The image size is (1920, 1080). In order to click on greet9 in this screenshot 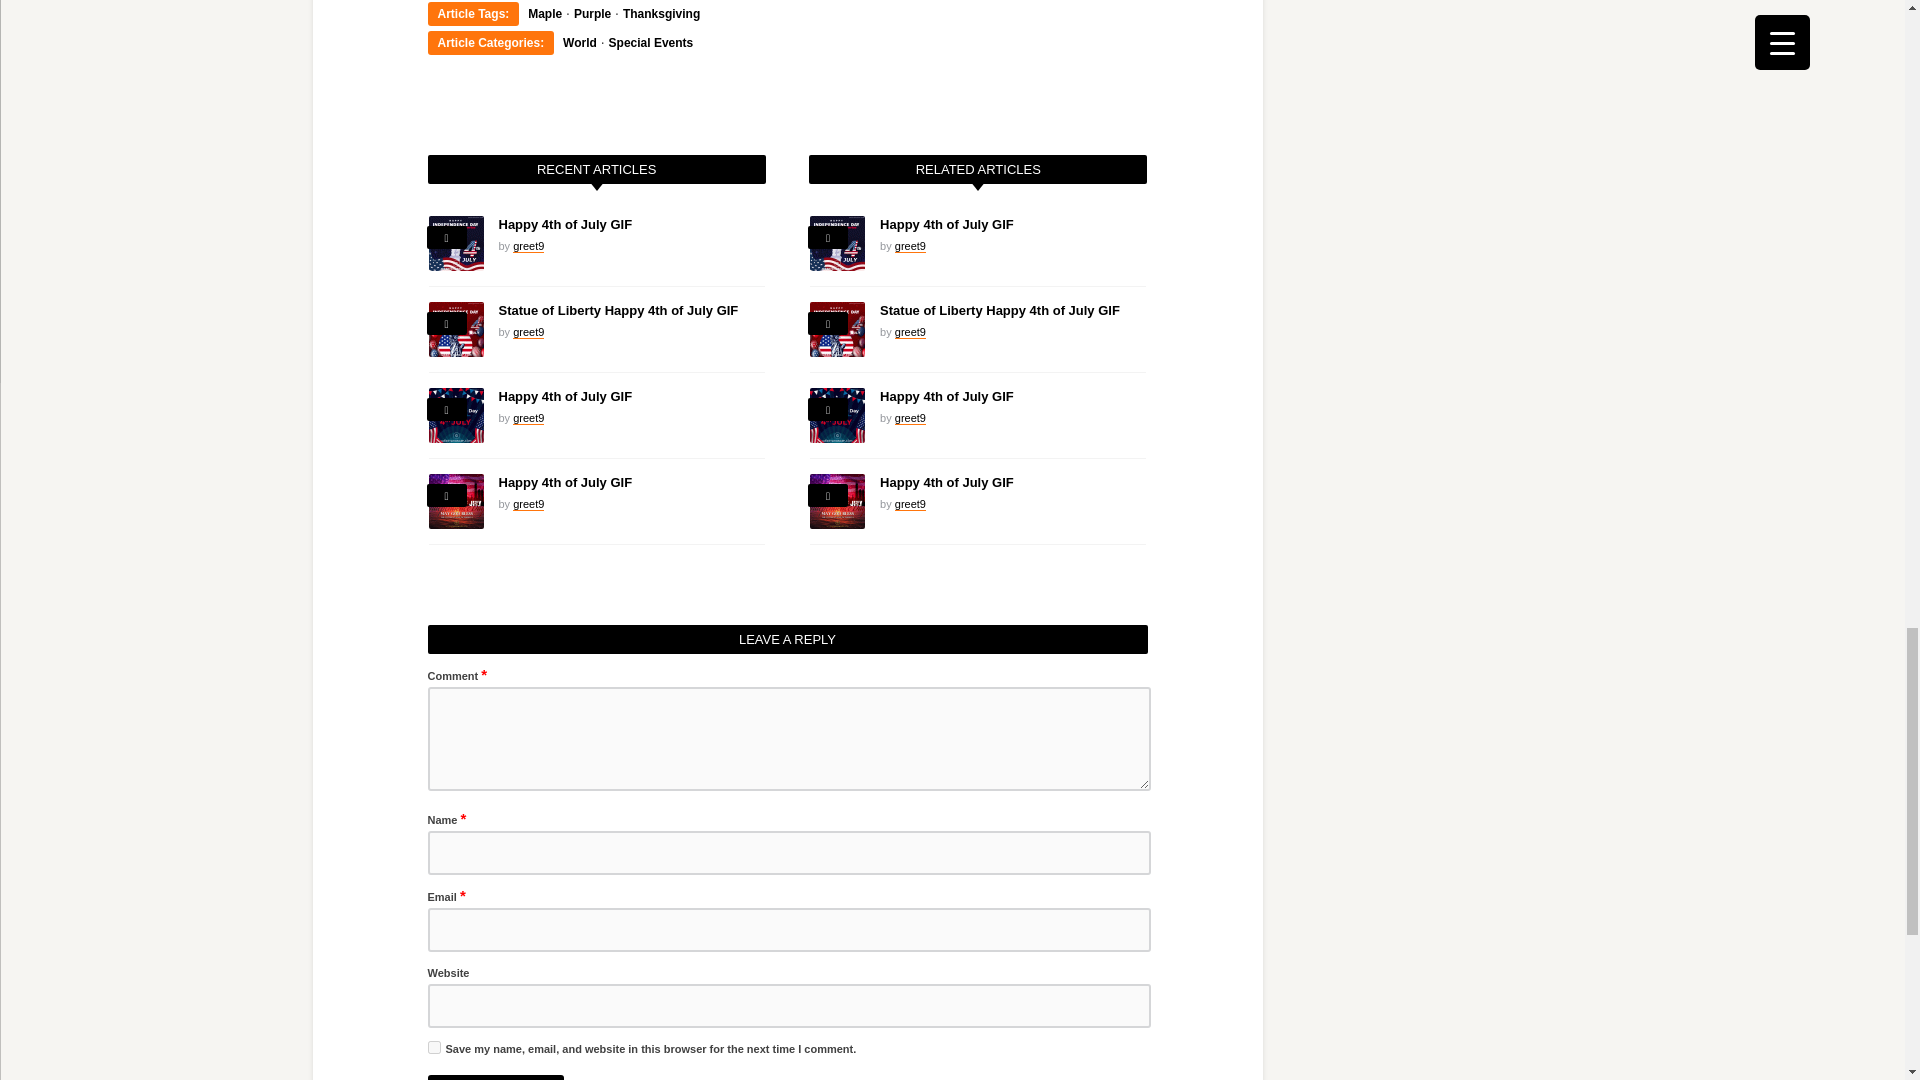, I will do `click(528, 246)`.